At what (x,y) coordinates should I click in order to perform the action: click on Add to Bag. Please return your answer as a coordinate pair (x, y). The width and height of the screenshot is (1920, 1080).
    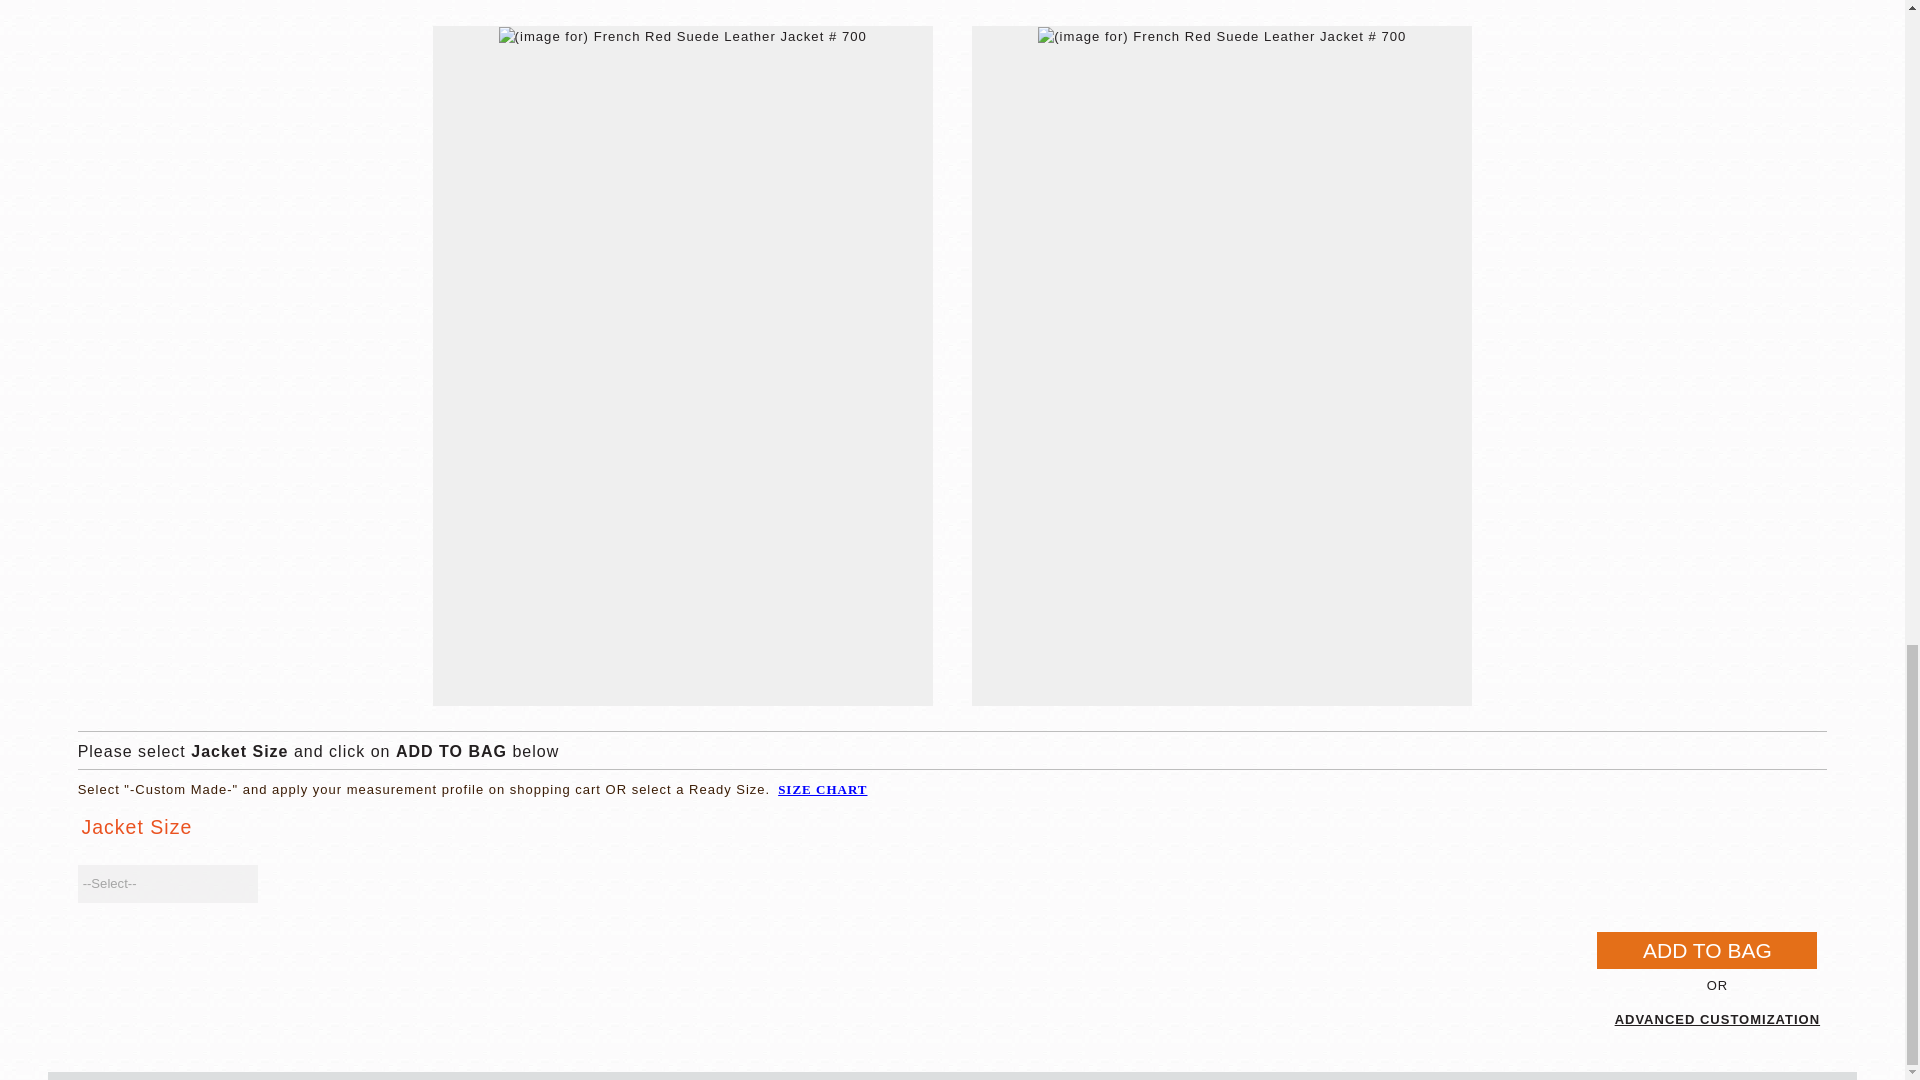
    Looking at the image, I should click on (1706, 950).